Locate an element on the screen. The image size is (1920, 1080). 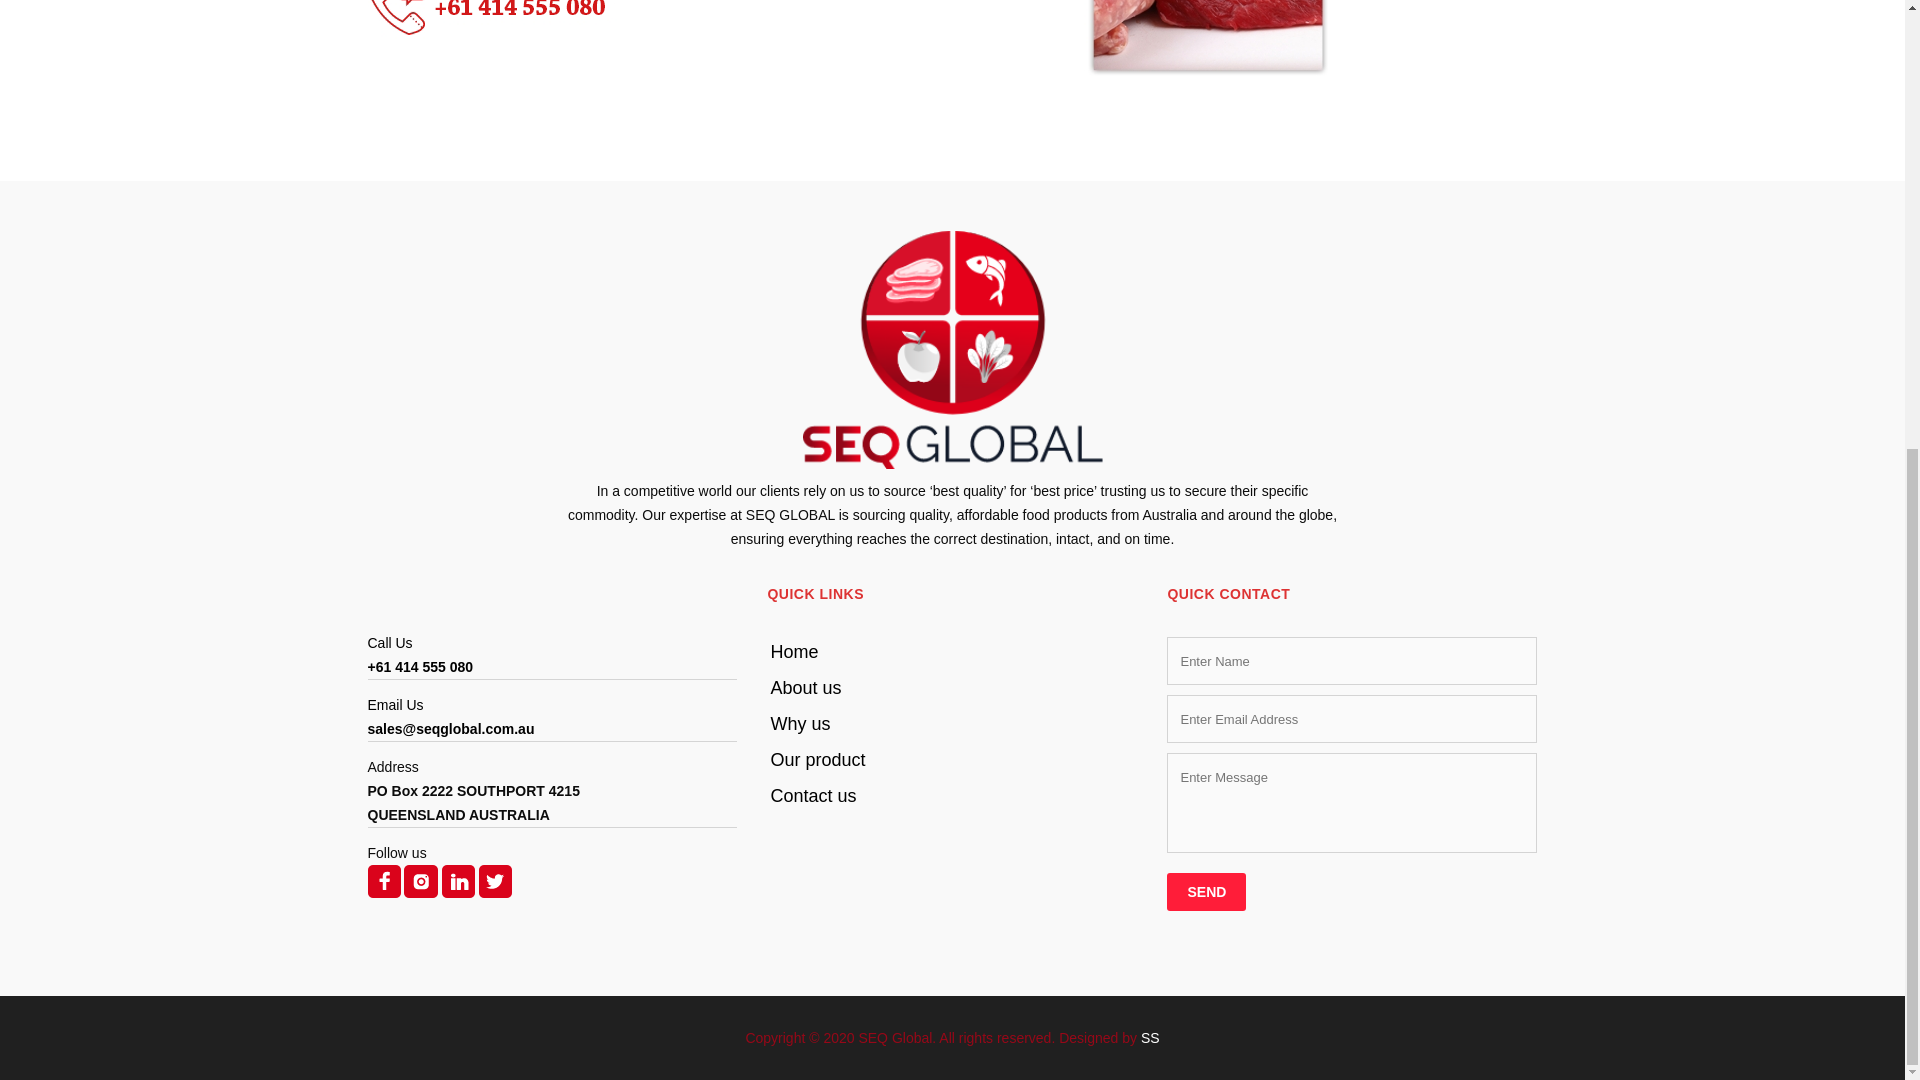
contact us is located at coordinates (951, 796).